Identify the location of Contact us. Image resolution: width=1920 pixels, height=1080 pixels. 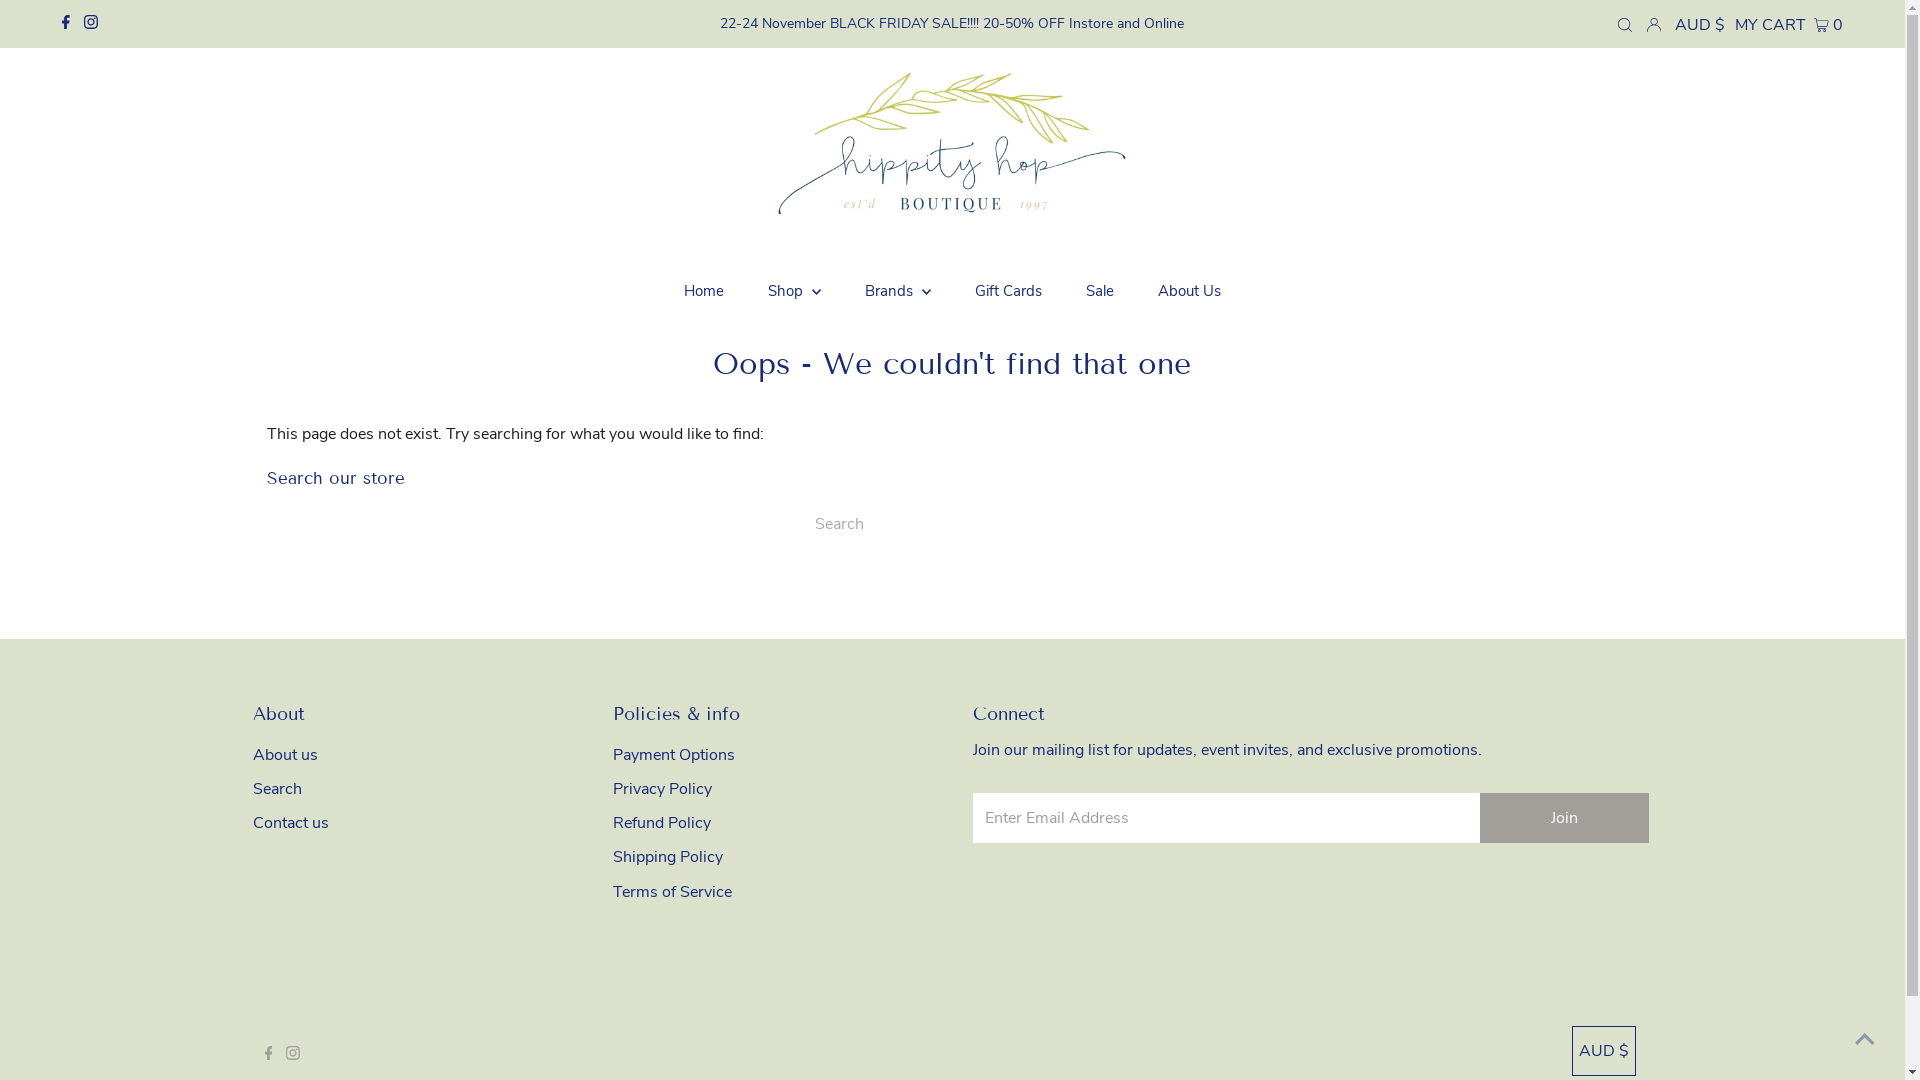
(290, 823).